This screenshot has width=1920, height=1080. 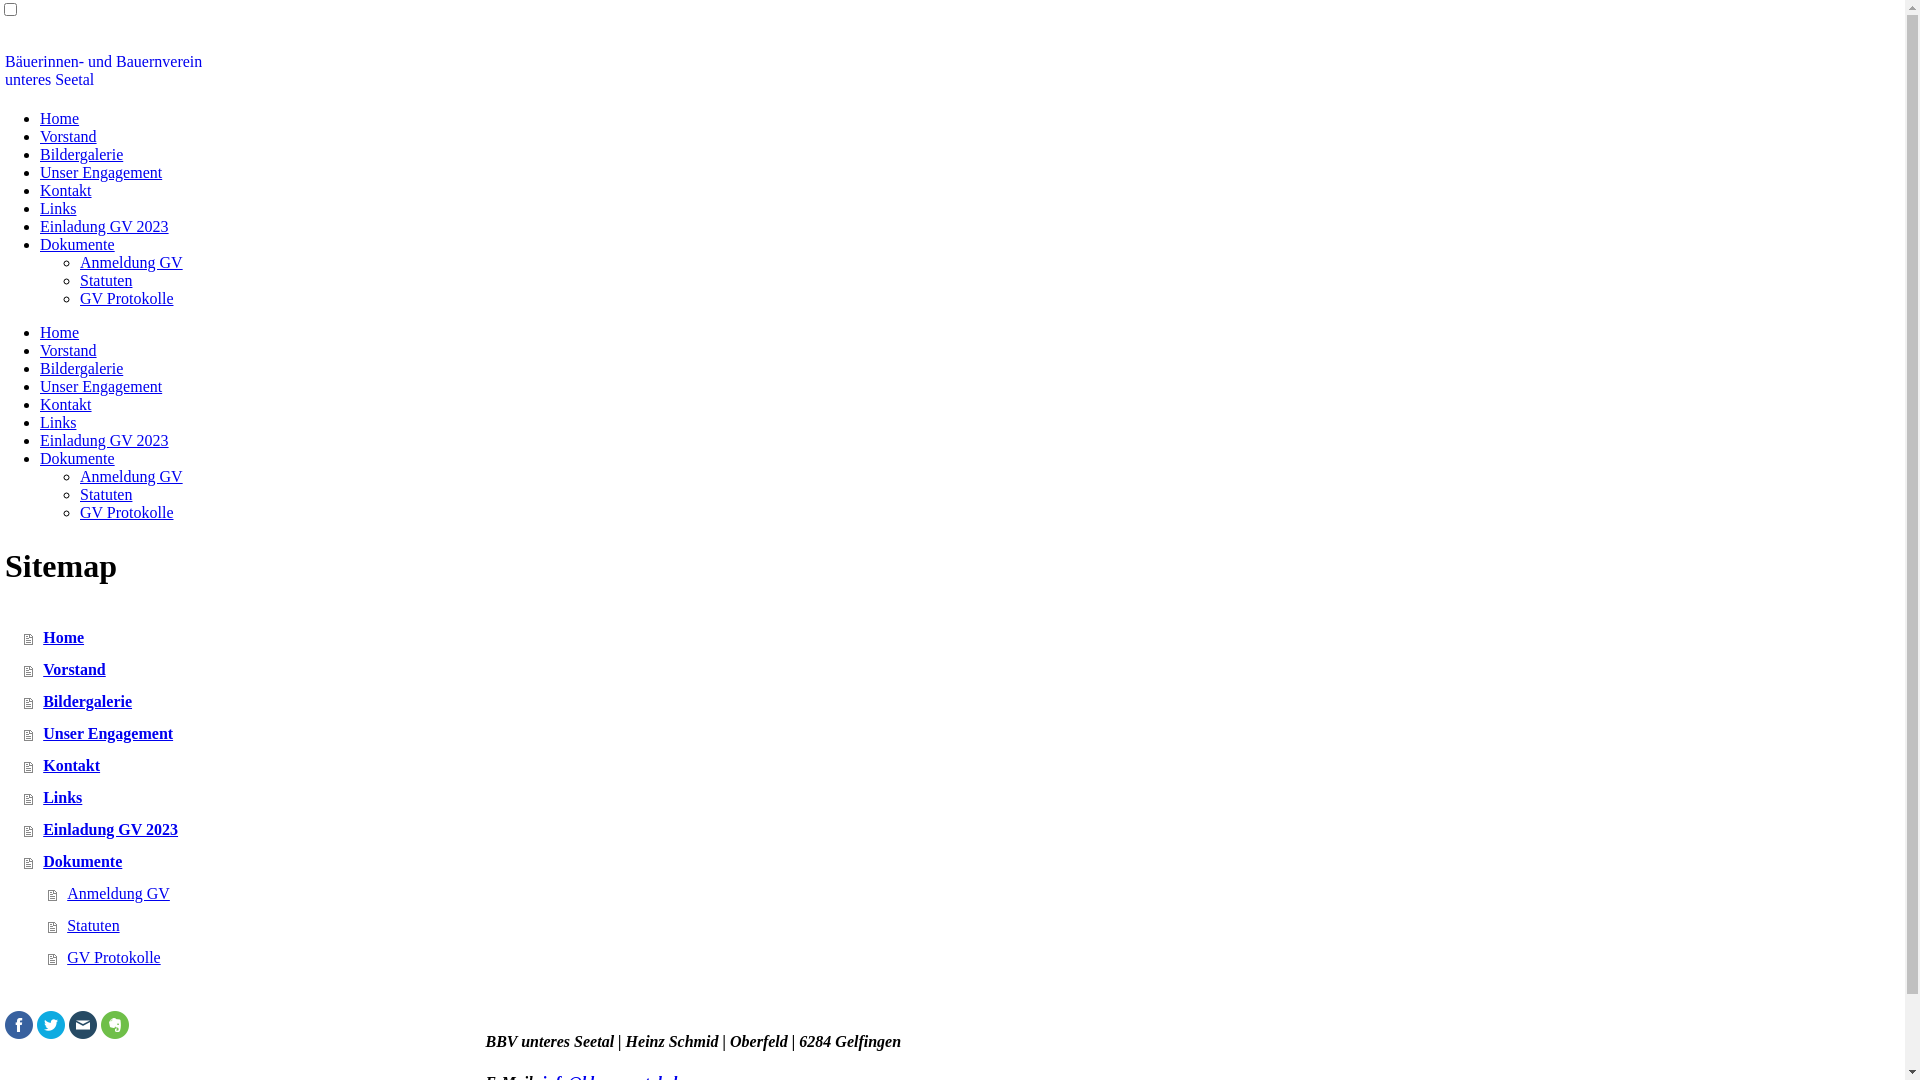 What do you see at coordinates (964, 830) in the screenshot?
I see `Einladung GV 2023` at bounding box center [964, 830].